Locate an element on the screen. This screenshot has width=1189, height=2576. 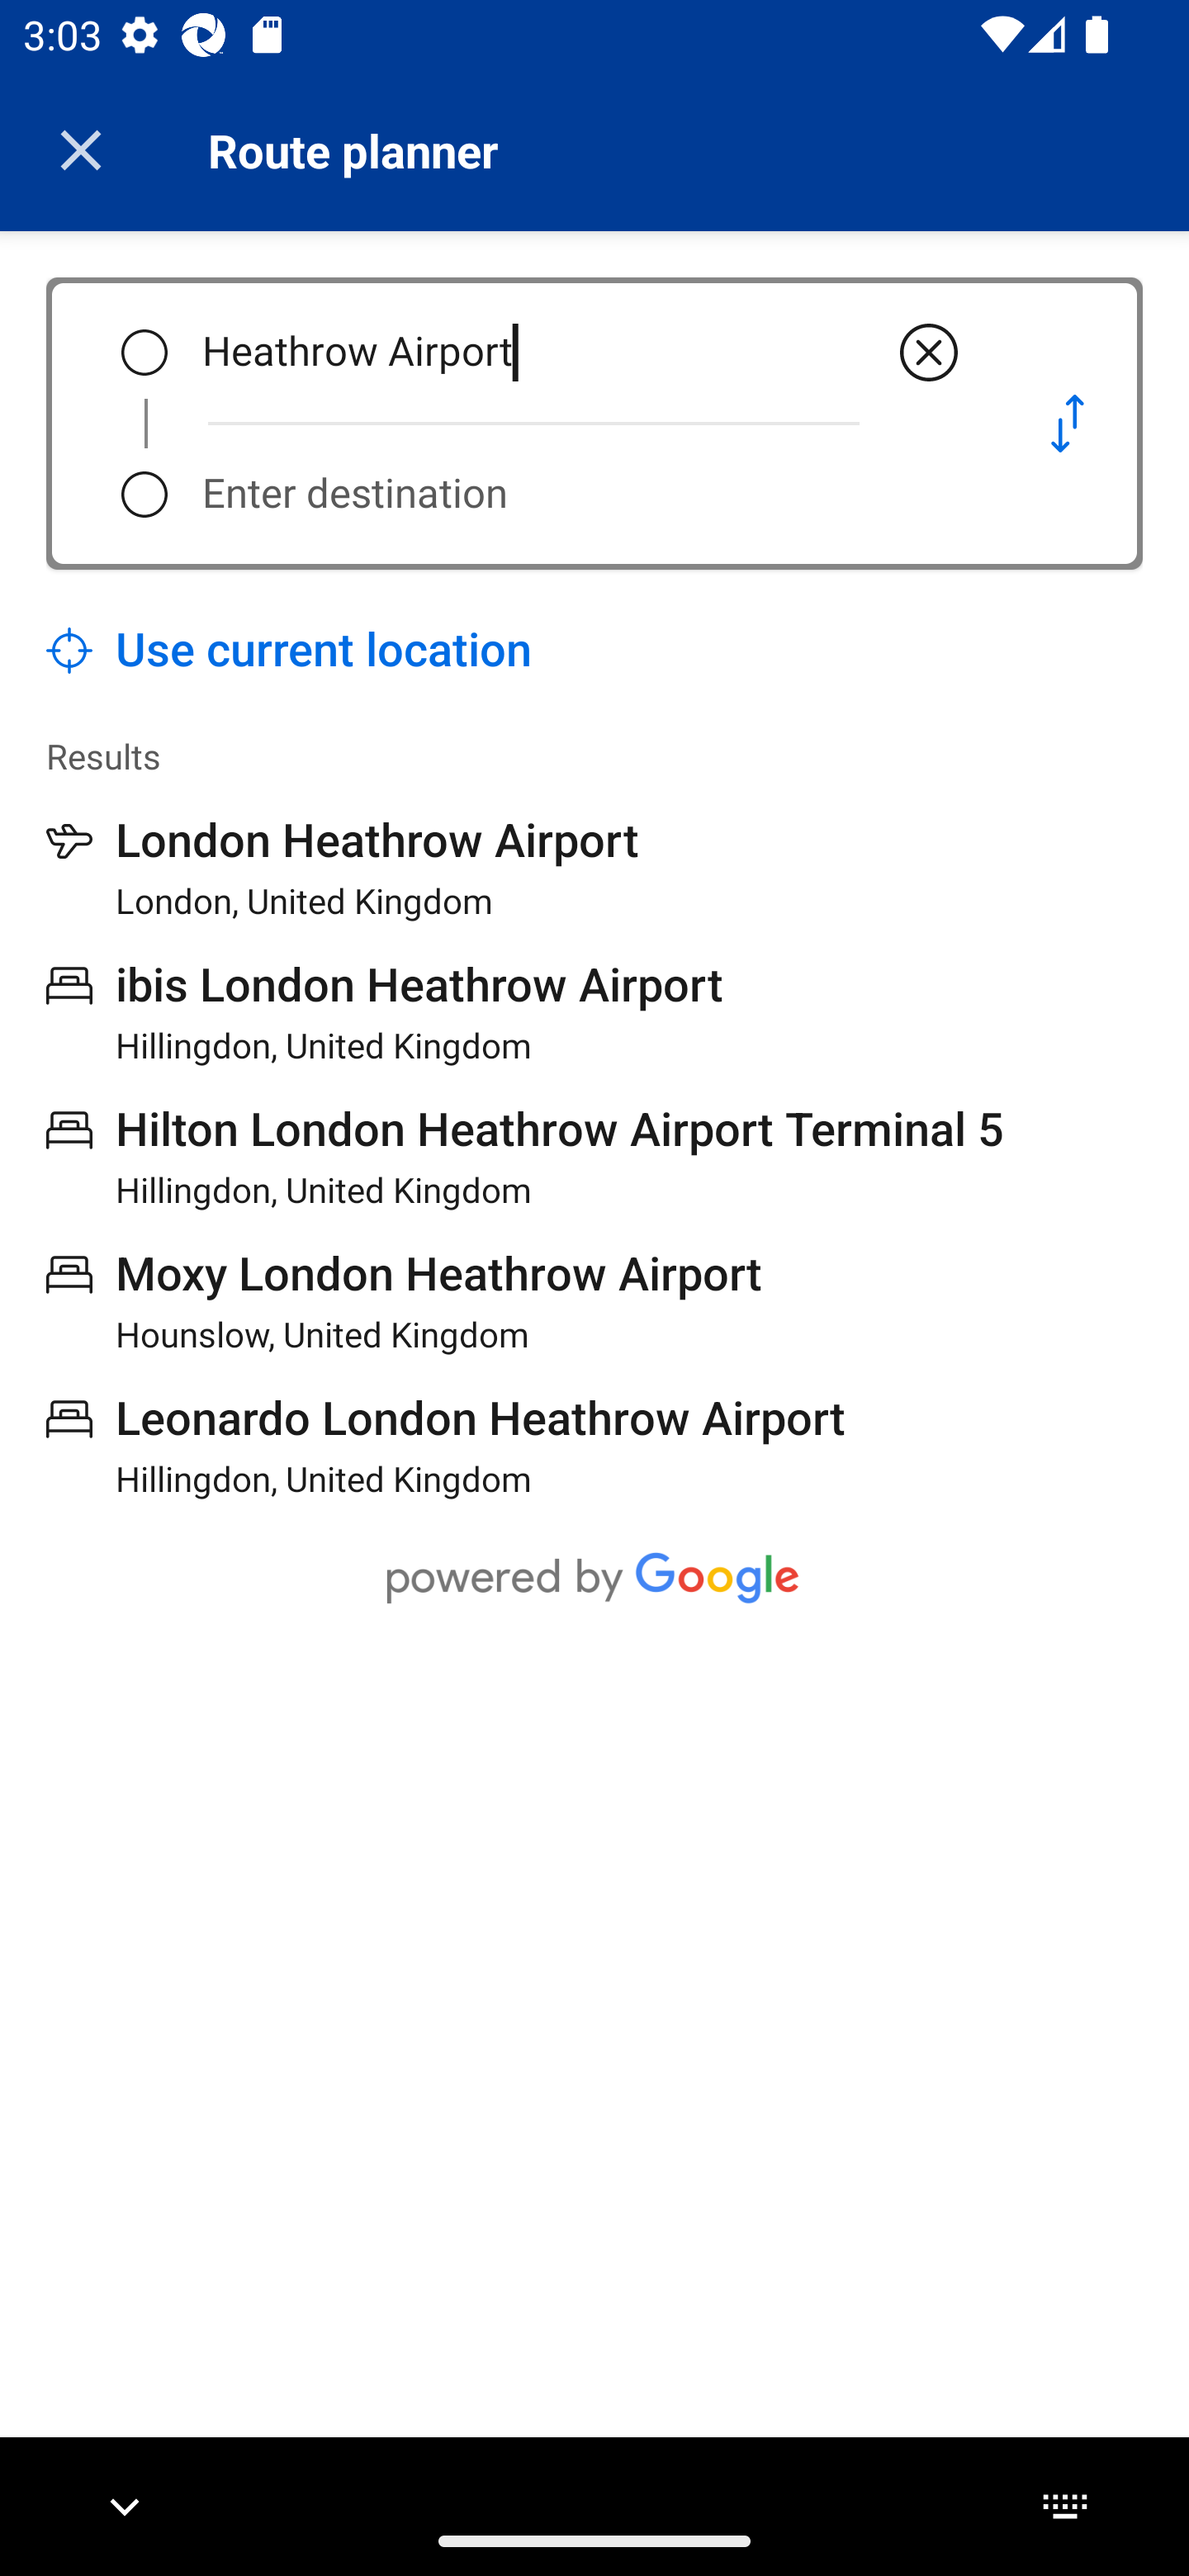
London Heathrow Airport London, United Kingdom is located at coordinates (343, 868).